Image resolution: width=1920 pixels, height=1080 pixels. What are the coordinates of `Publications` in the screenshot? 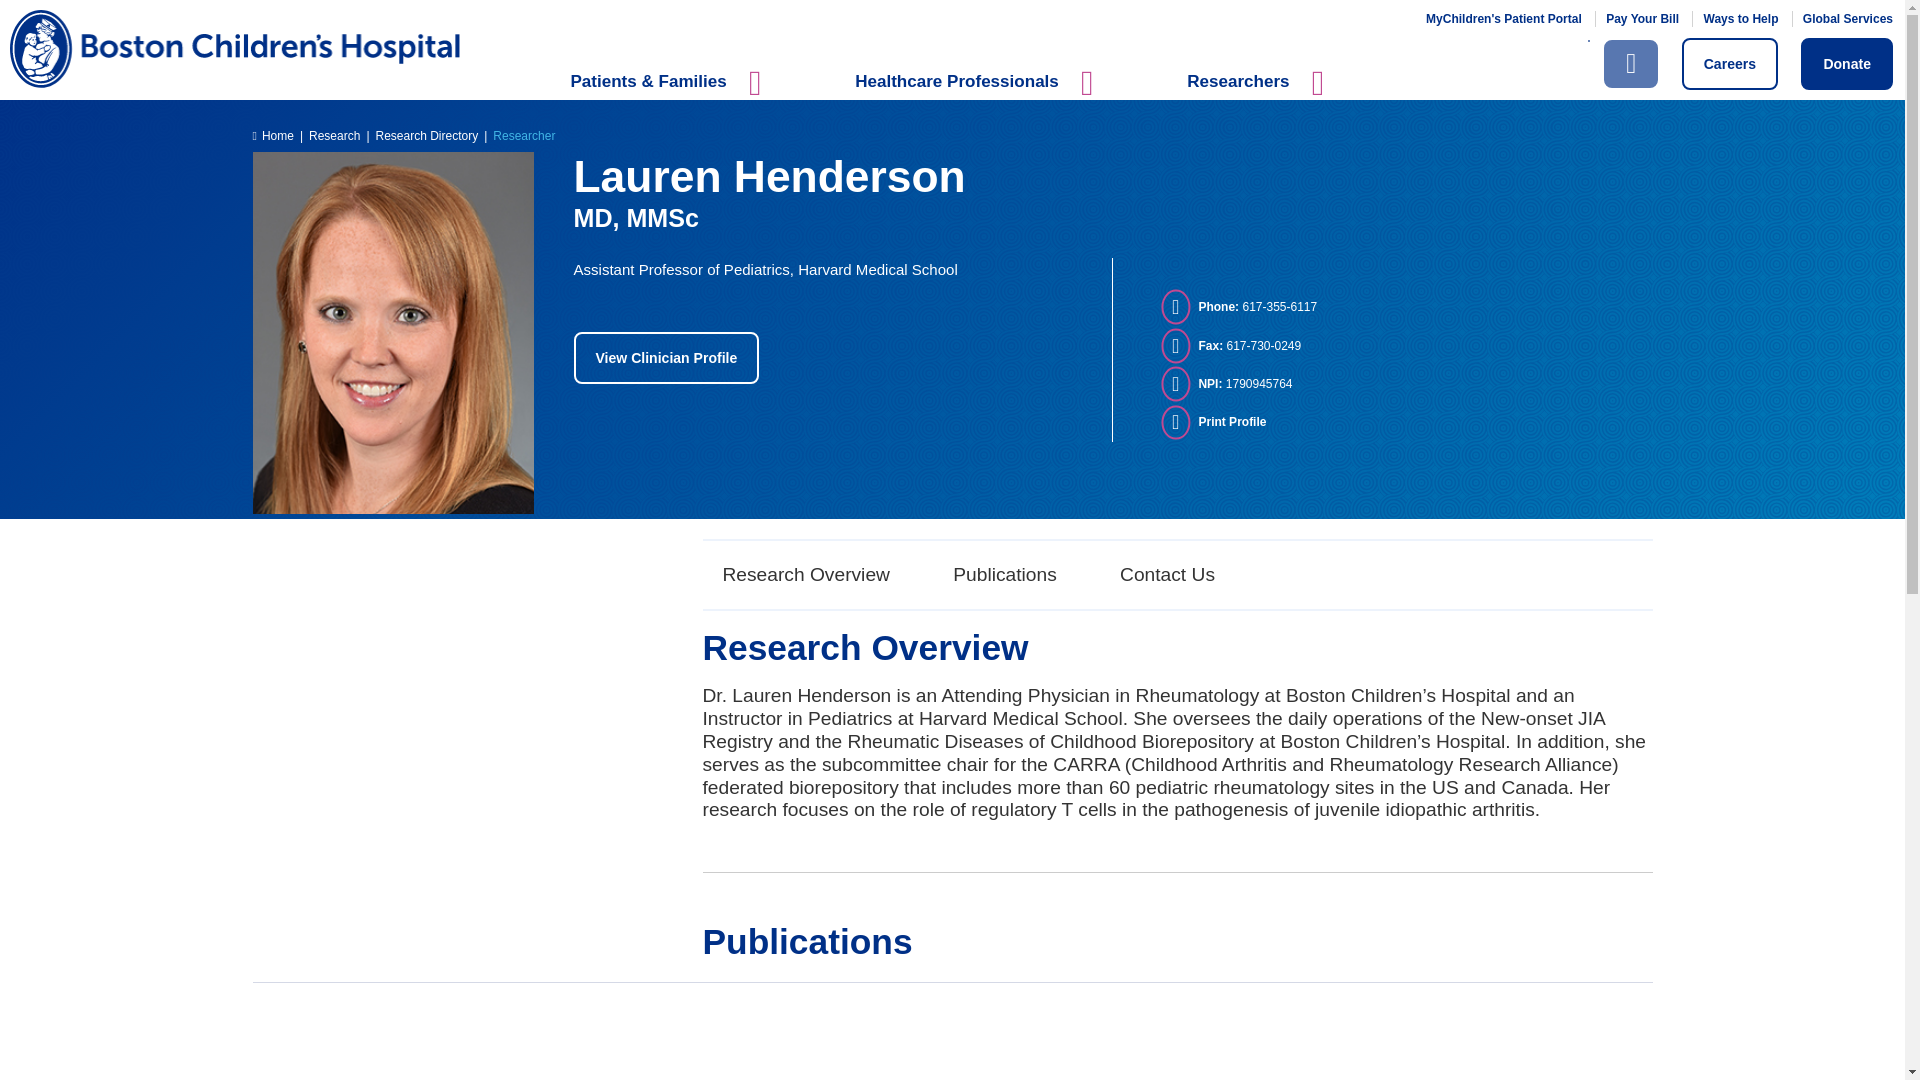 It's located at (1004, 575).